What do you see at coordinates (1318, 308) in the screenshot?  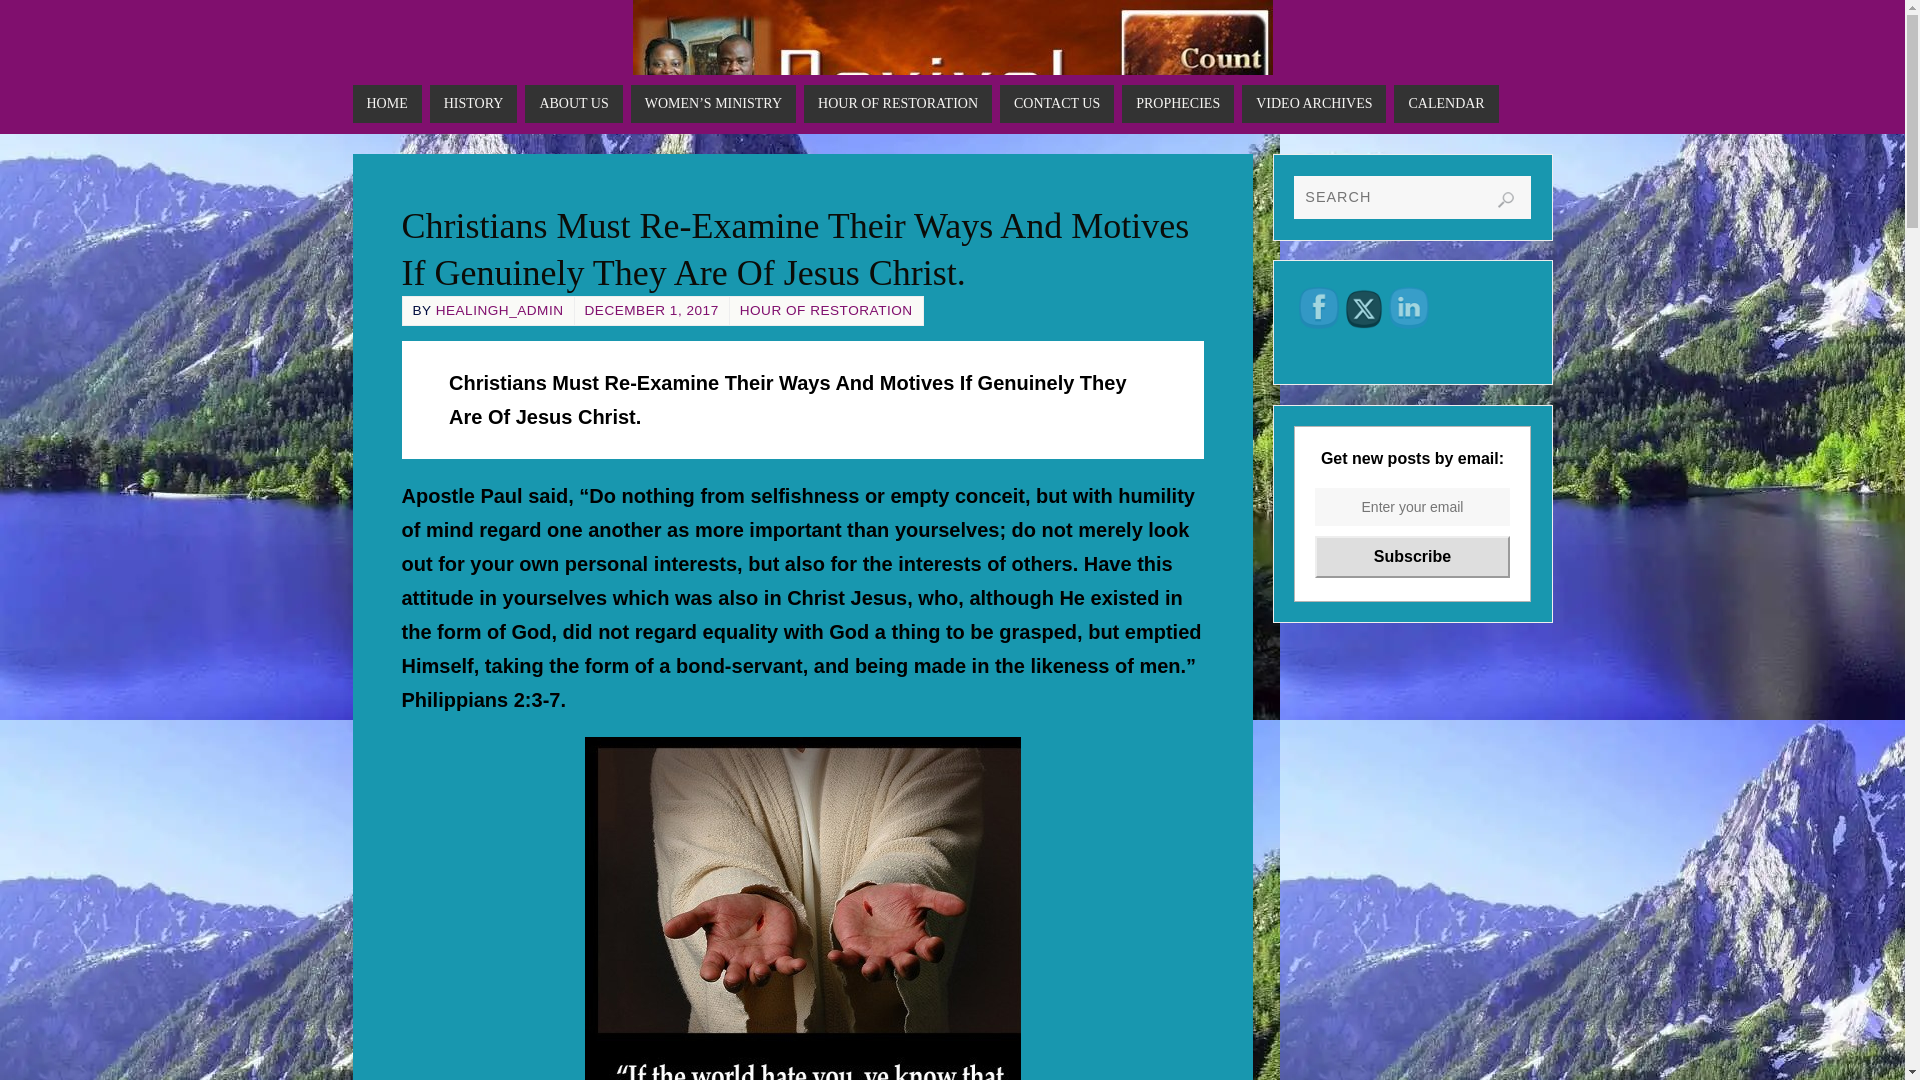 I see `Facebook` at bounding box center [1318, 308].